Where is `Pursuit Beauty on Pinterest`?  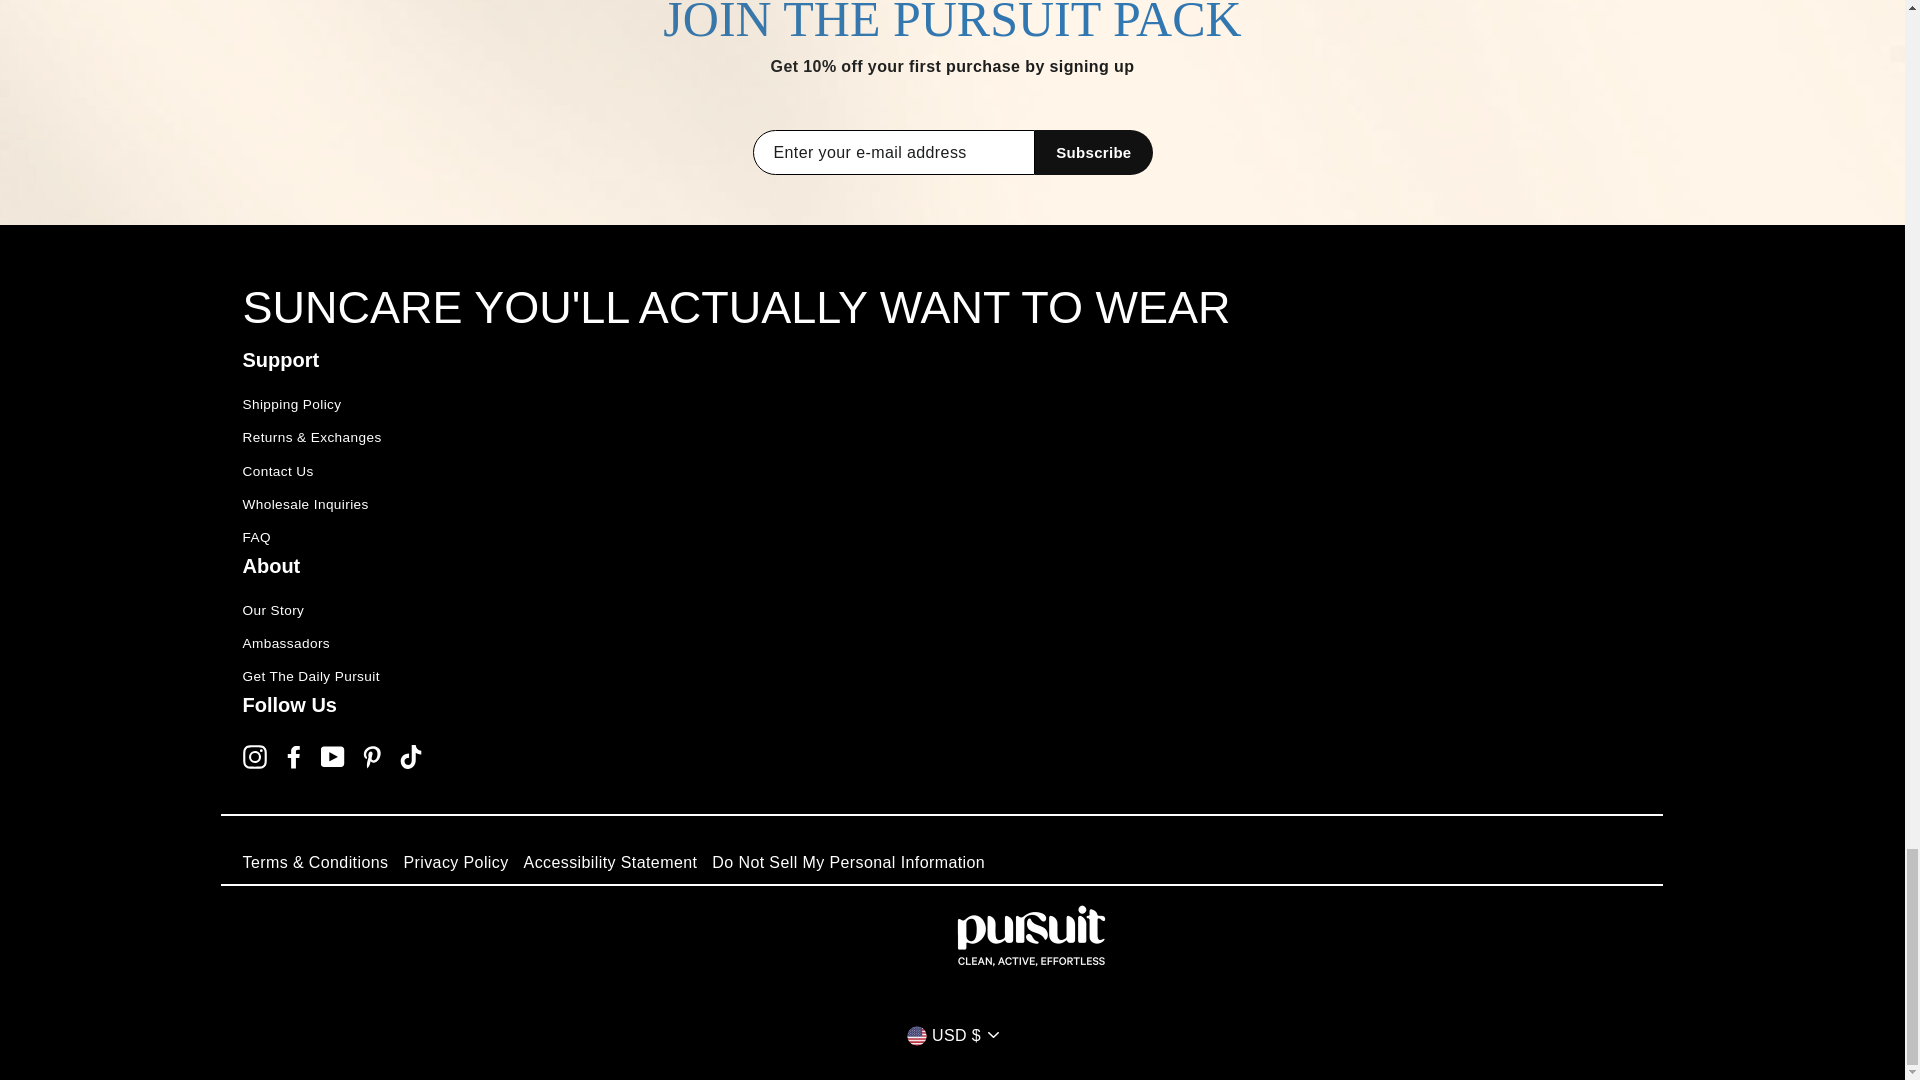
Pursuit Beauty on Pinterest is located at coordinates (372, 756).